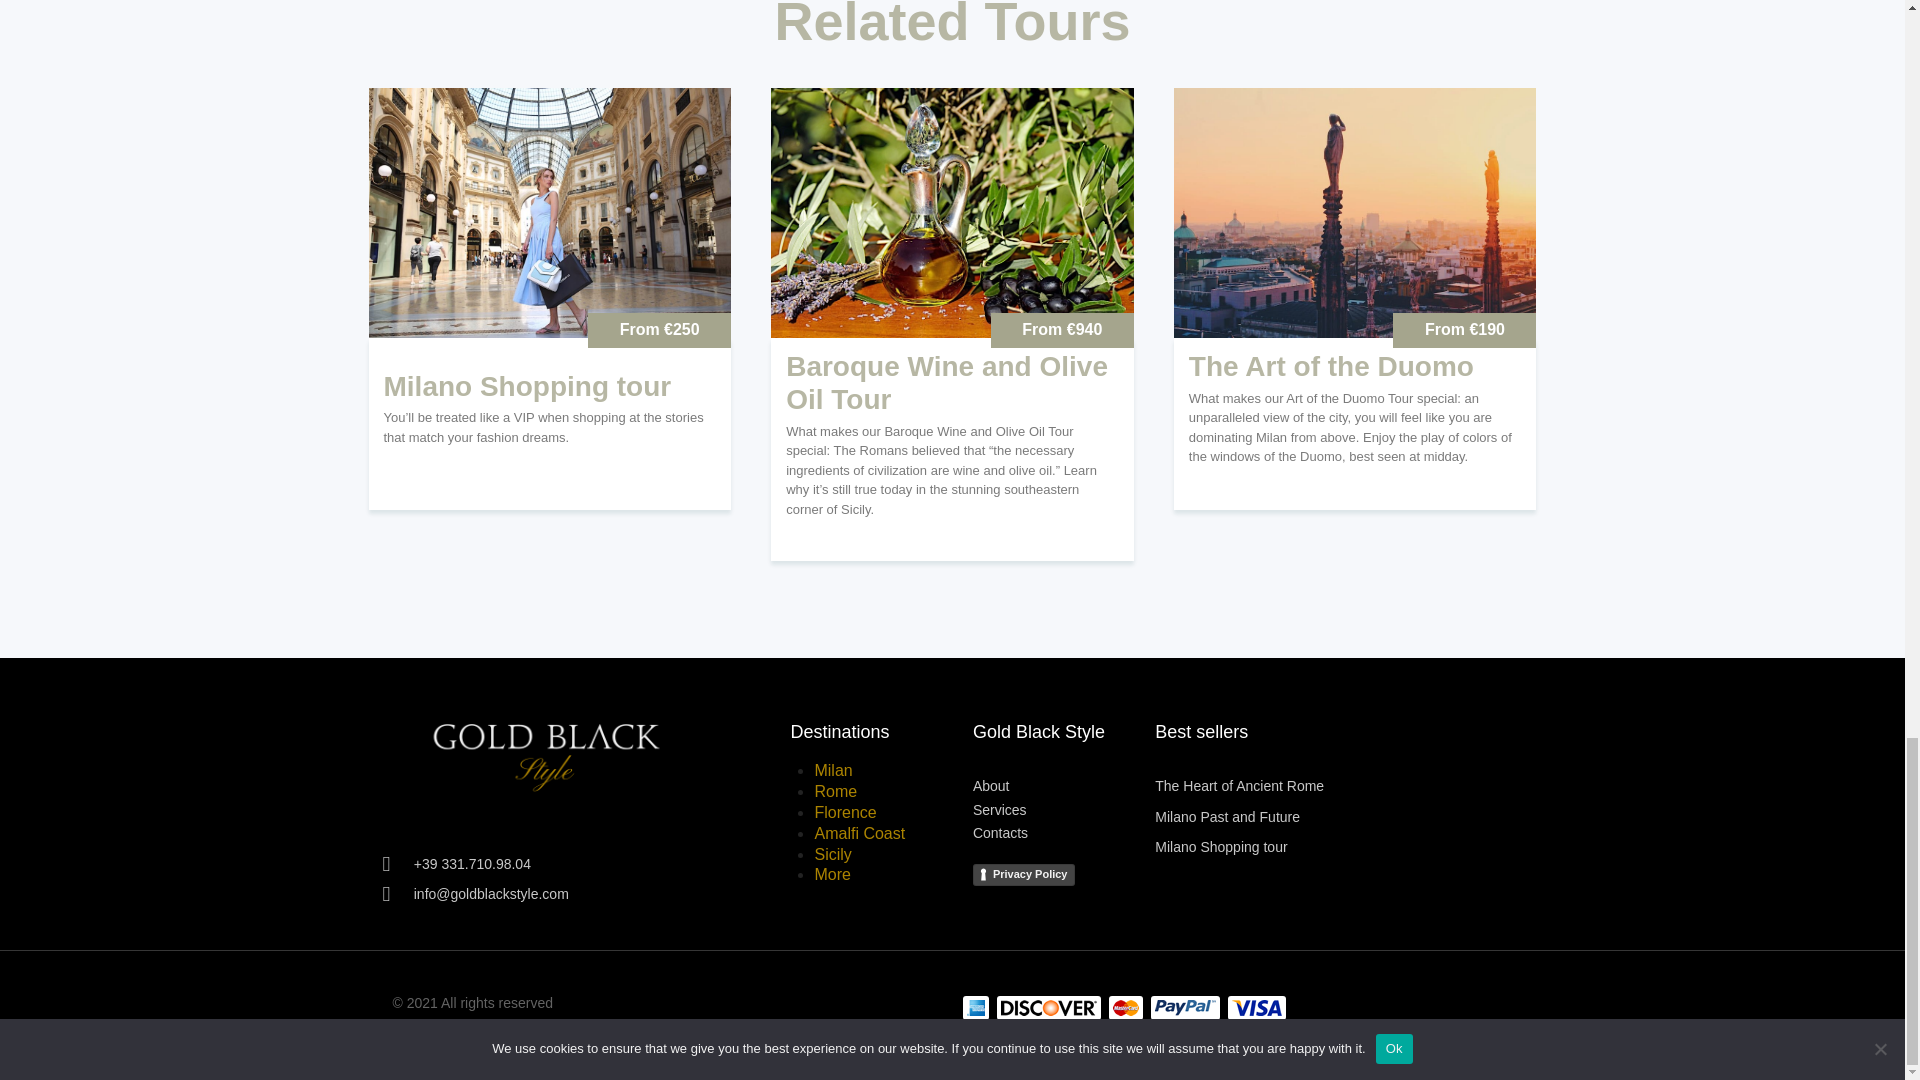  Describe the element at coordinates (1024, 874) in the screenshot. I see `Privacy Policy` at that location.